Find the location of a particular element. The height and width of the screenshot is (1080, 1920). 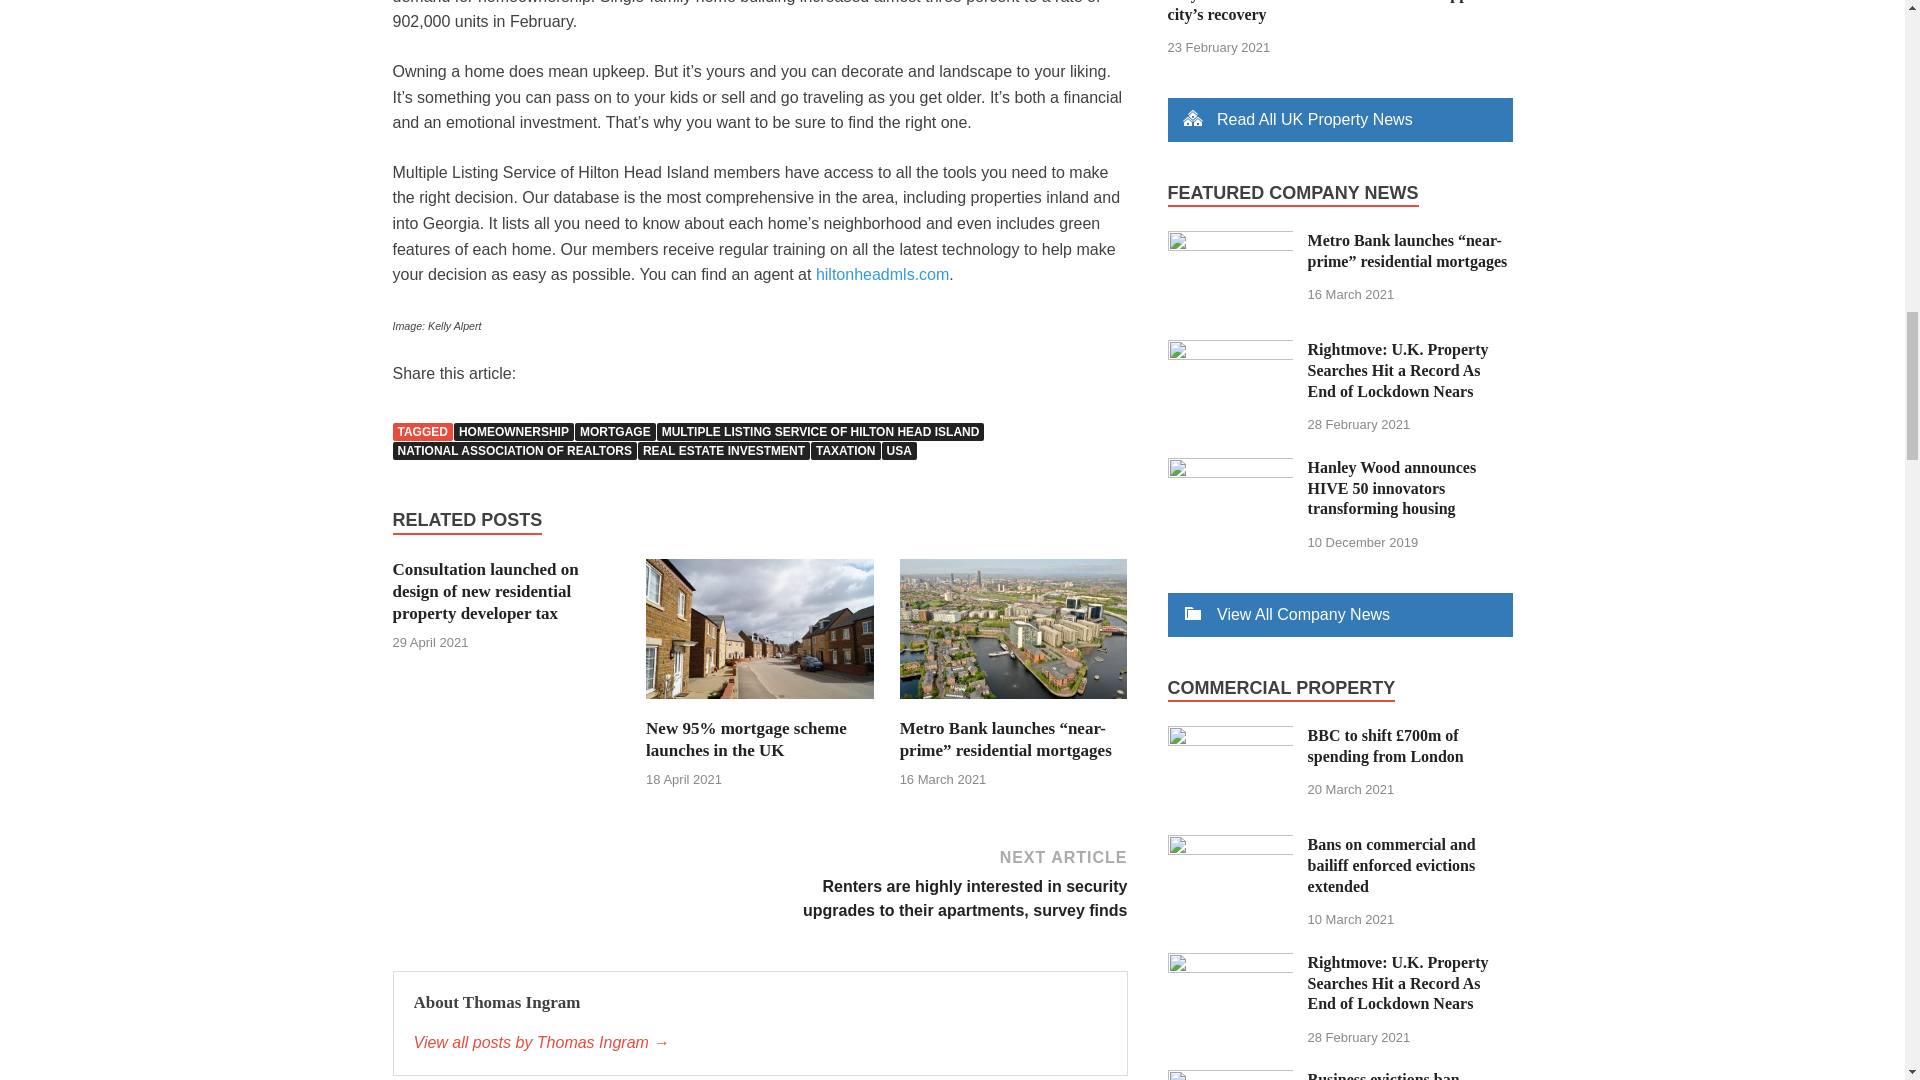

HOMEOWNERSHIP is located at coordinates (514, 432).